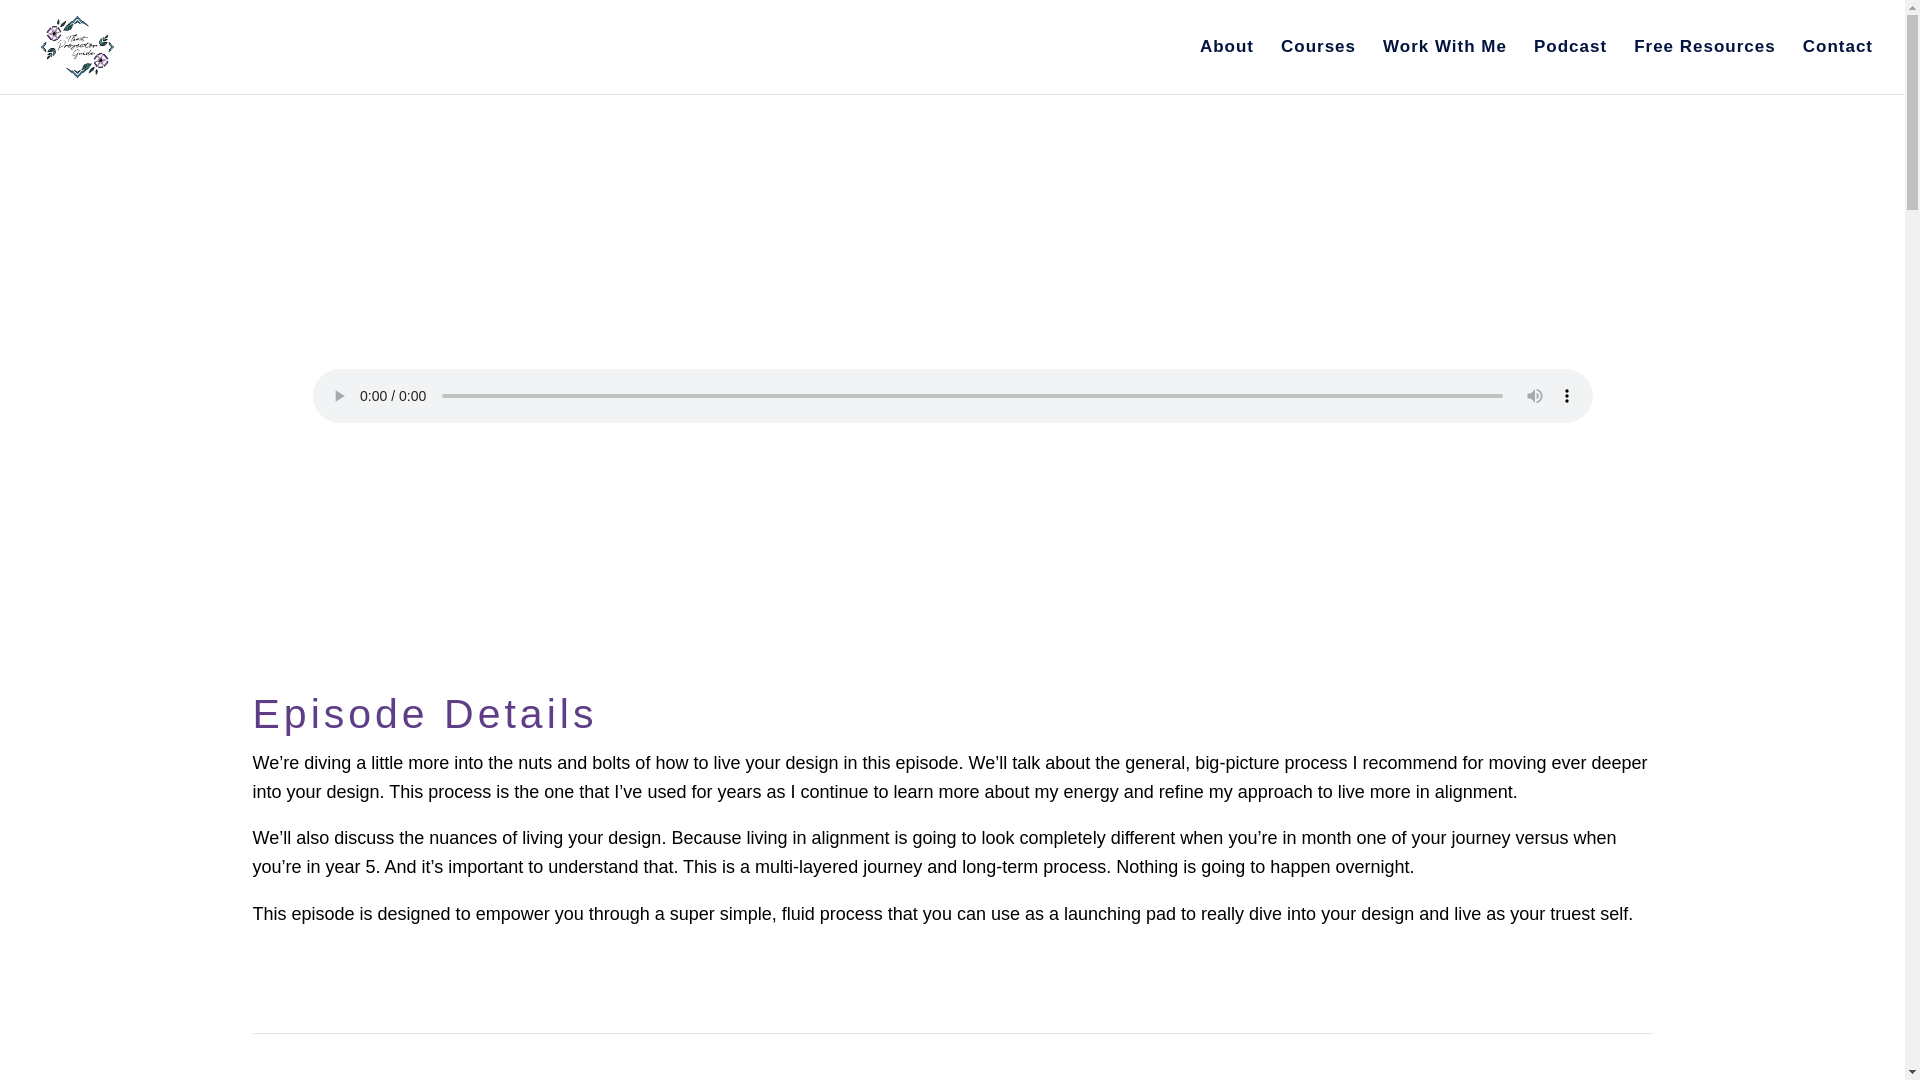 The image size is (1920, 1080). Describe the element at coordinates (1318, 66) in the screenshot. I see `Courses` at that location.